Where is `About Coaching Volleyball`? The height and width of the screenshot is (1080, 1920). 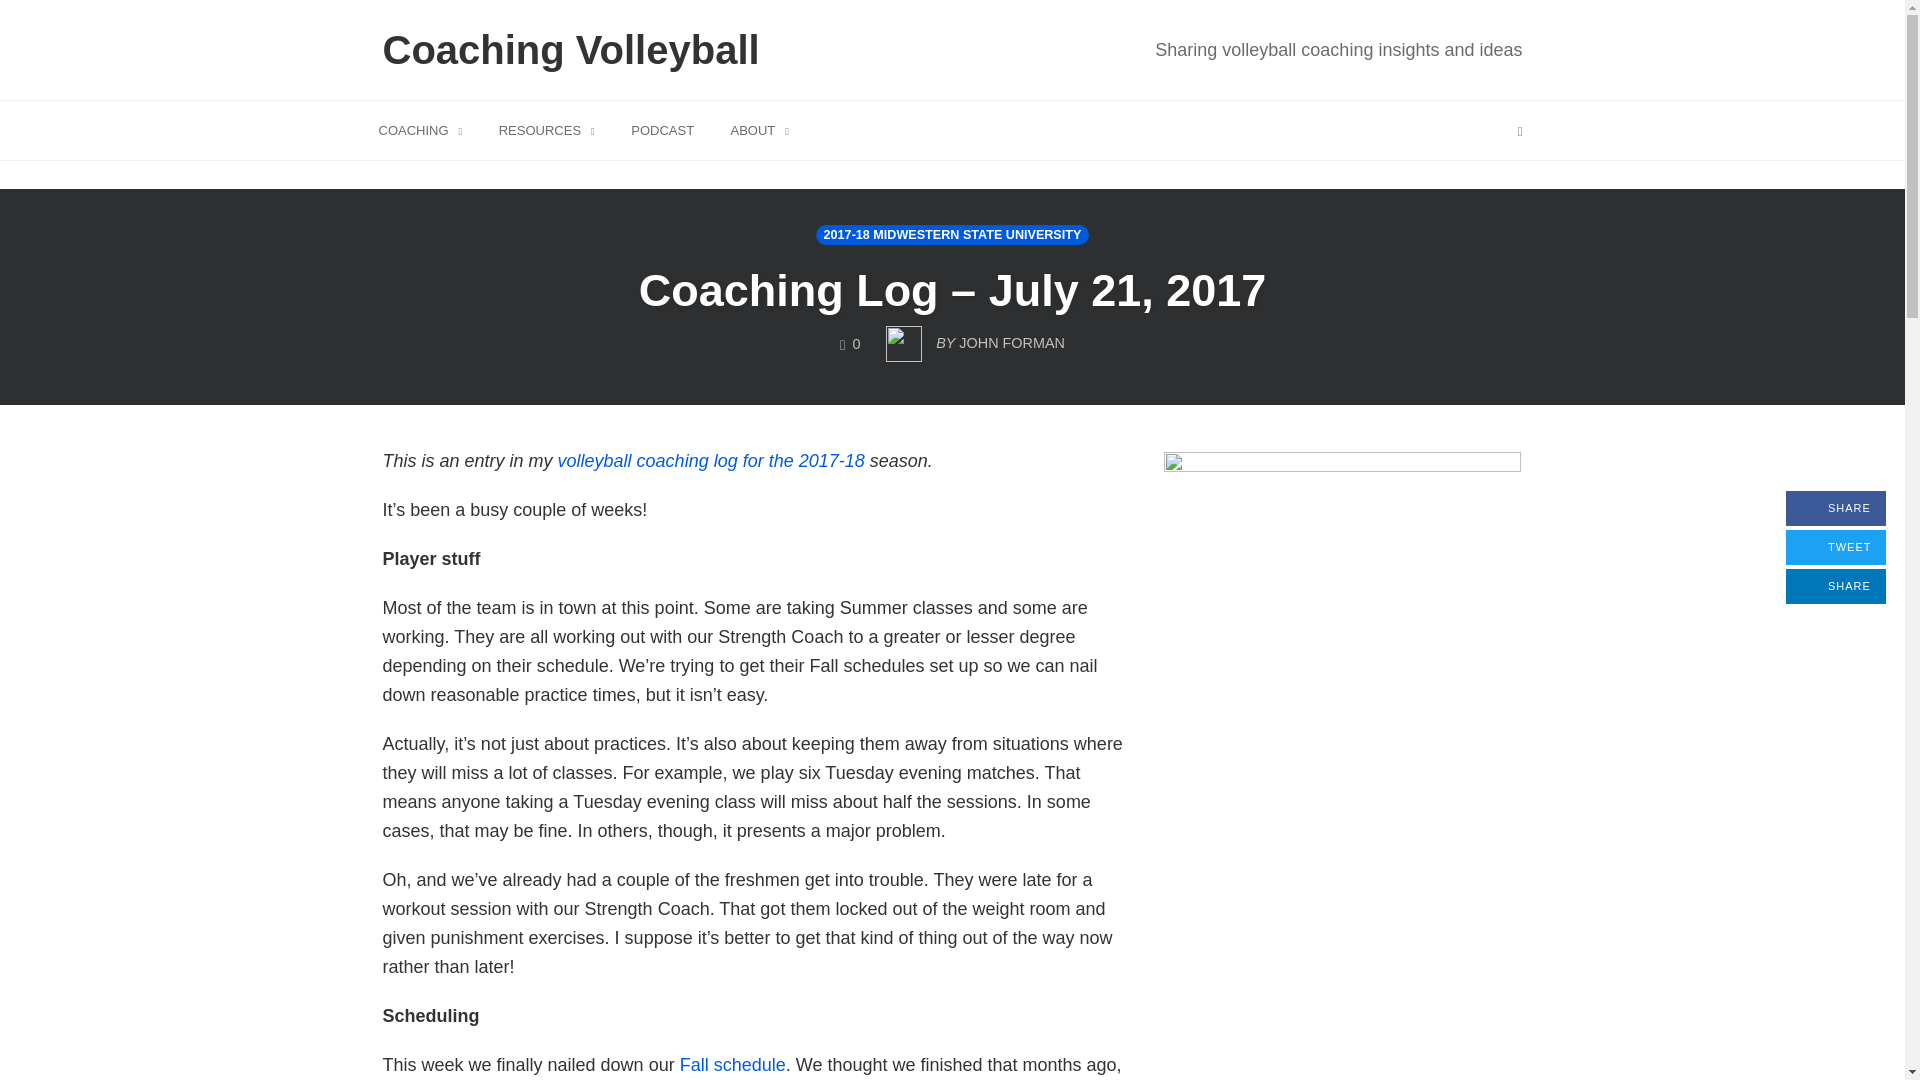
About Coaching Volleyball is located at coordinates (759, 129).